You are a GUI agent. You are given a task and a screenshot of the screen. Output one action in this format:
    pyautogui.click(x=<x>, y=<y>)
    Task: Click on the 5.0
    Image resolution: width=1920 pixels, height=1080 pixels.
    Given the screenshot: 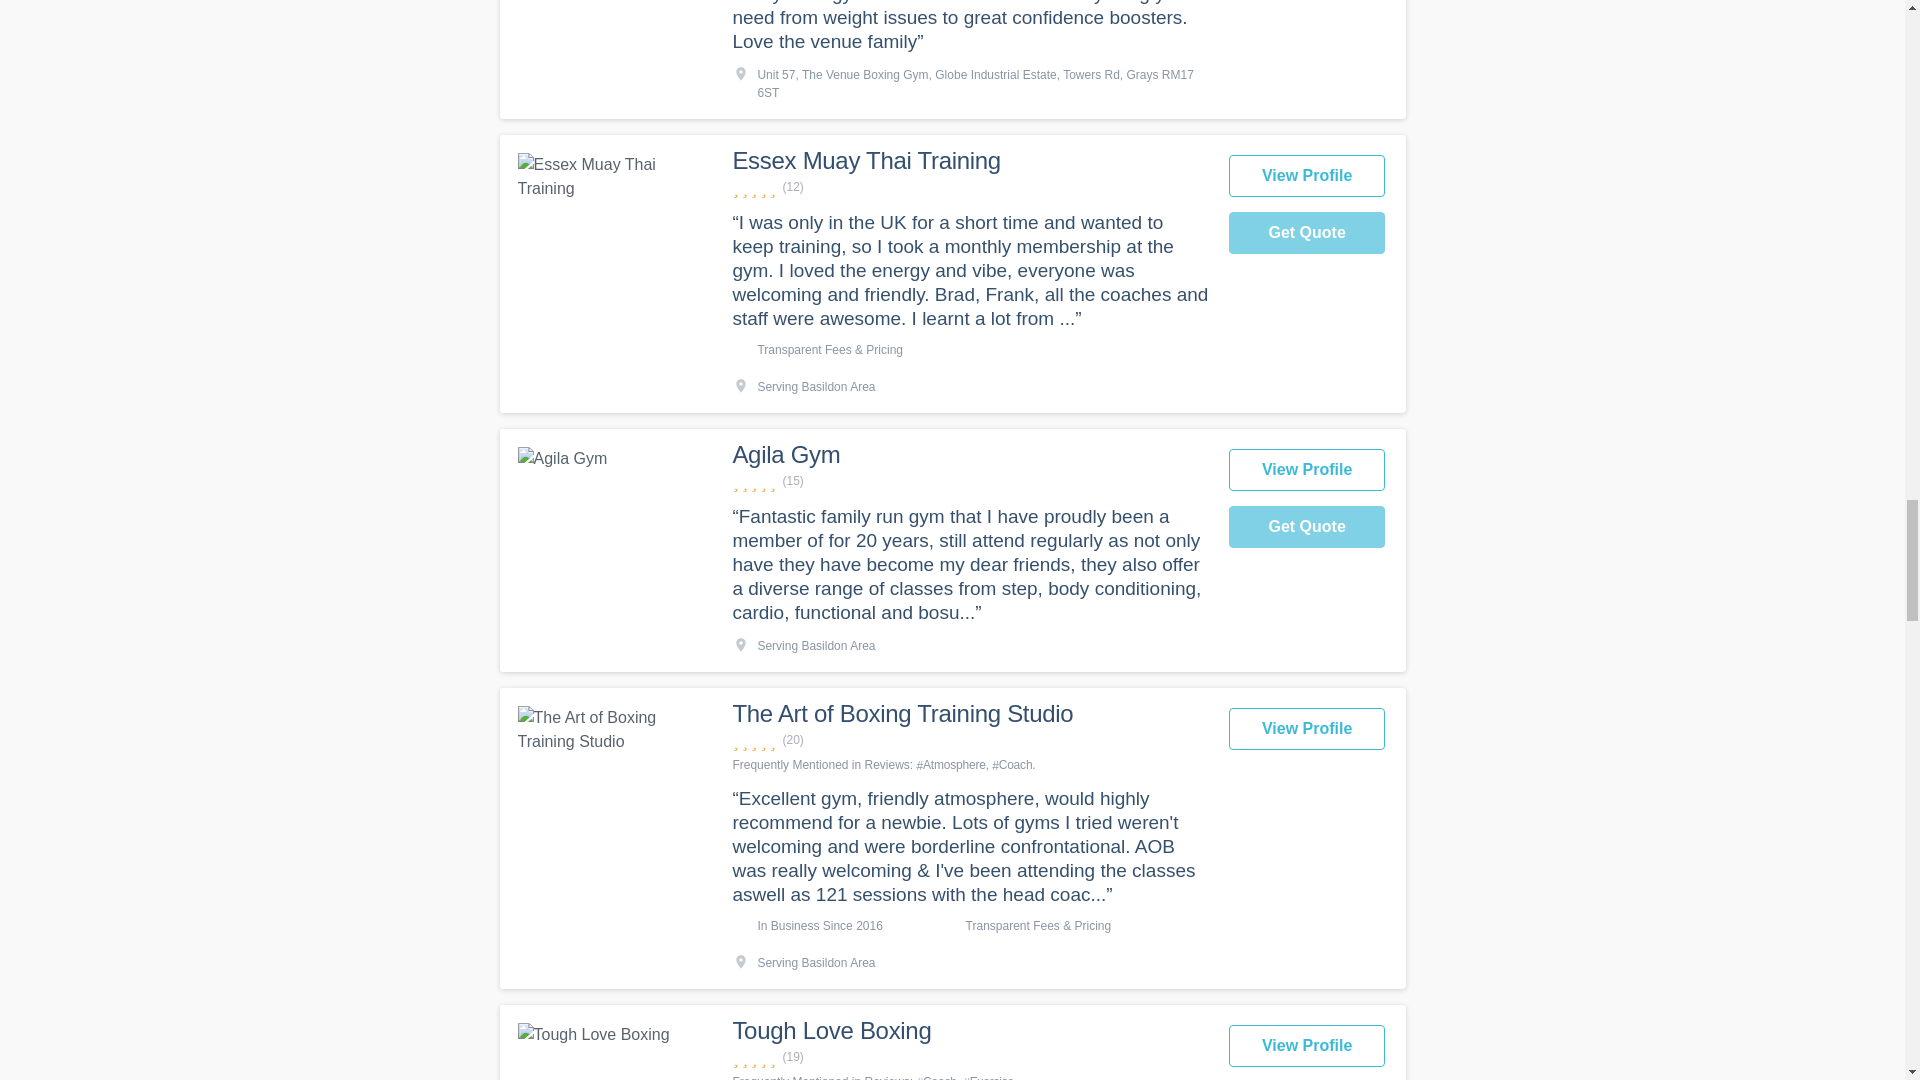 What is the action you would take?
    pyautogui.click(x=969, y=481)
    